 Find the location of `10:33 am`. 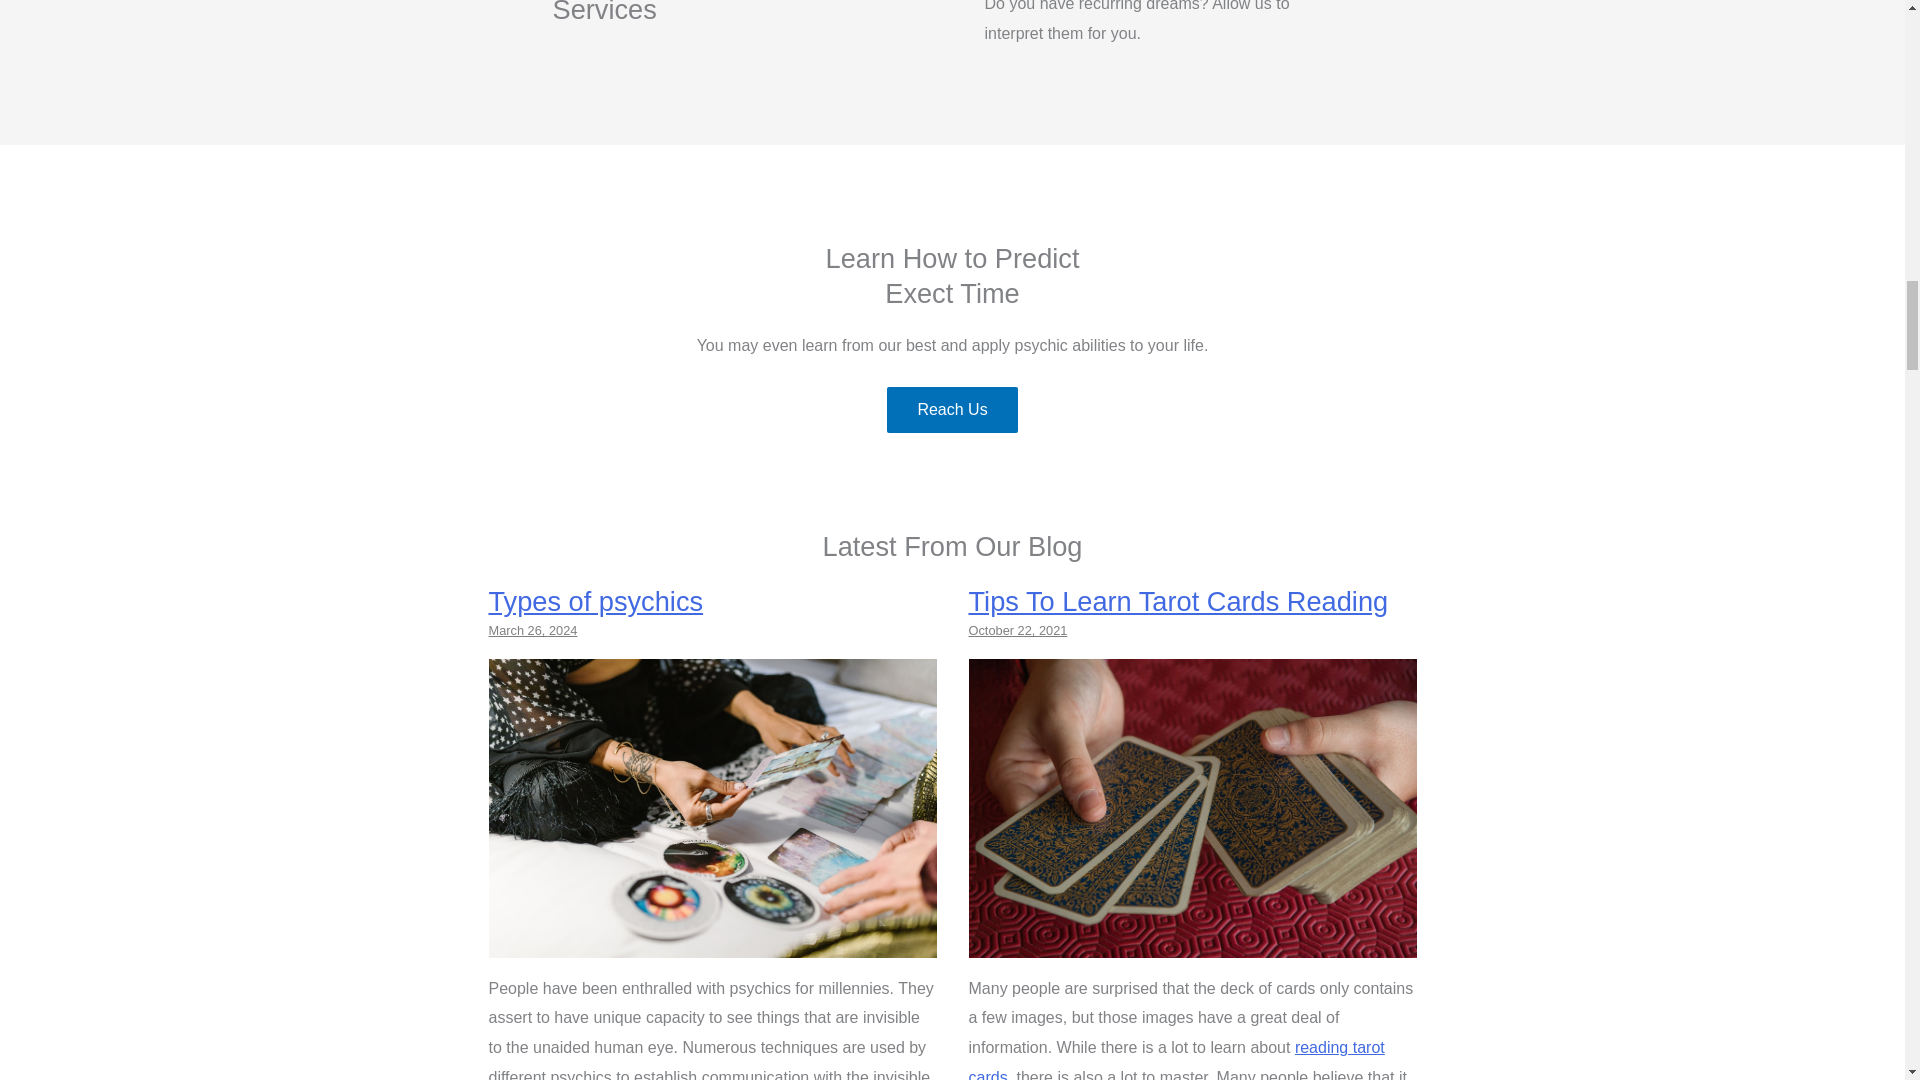

10:33 am is located at coordinates (532, 630).